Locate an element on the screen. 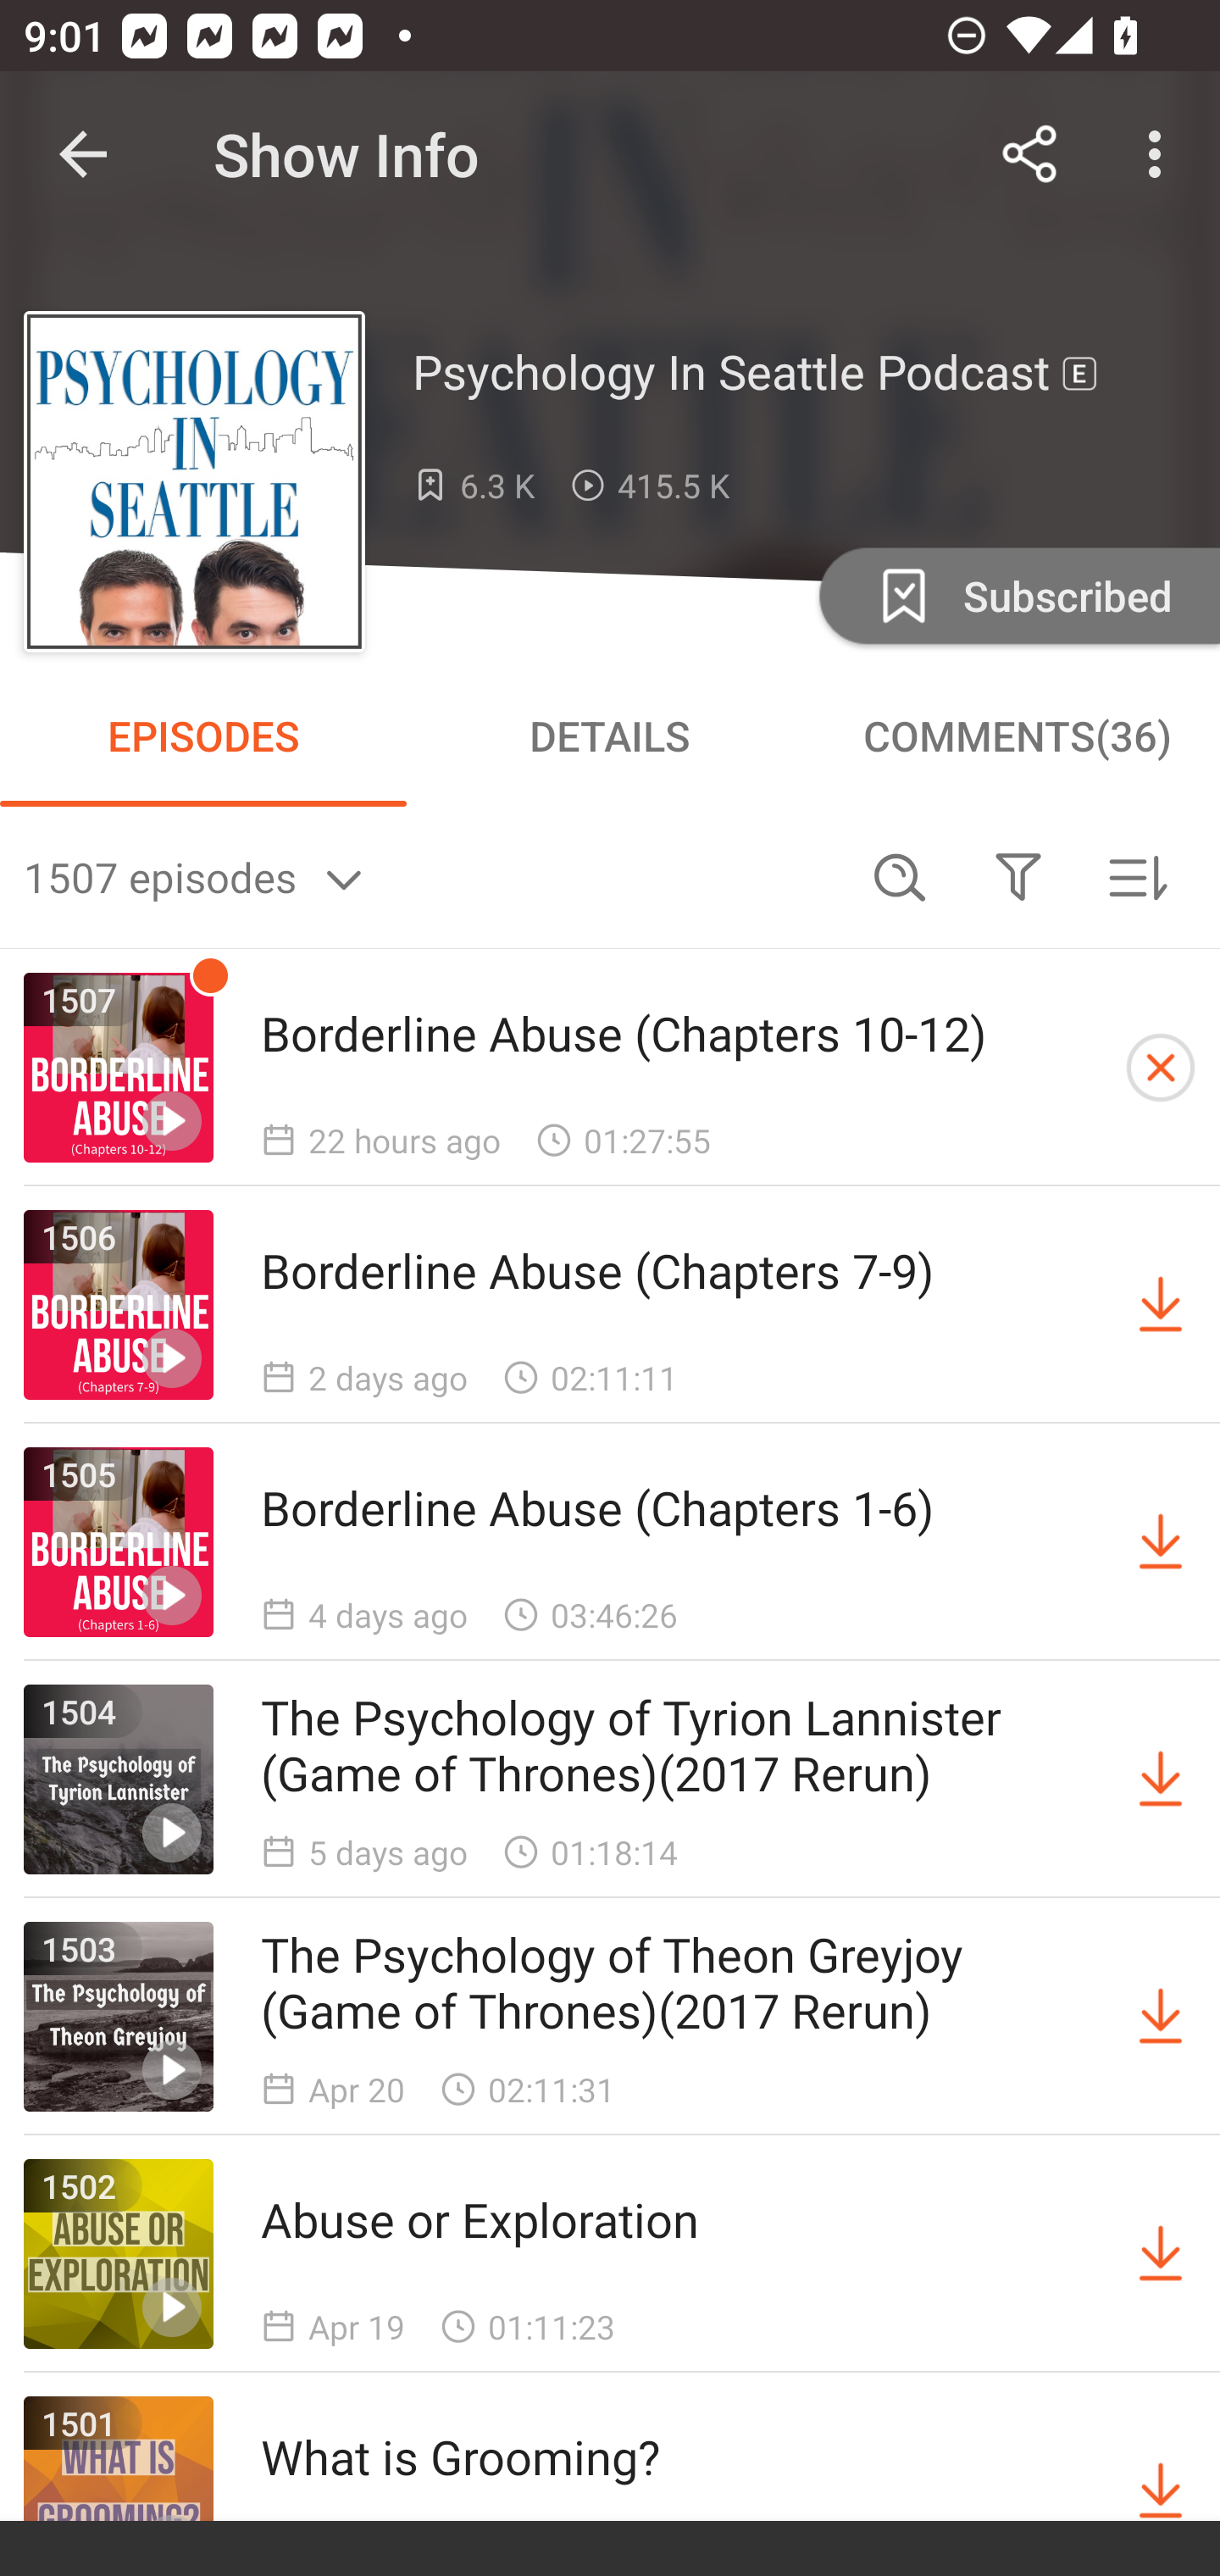  Share is located at coordinates (1030, 154).